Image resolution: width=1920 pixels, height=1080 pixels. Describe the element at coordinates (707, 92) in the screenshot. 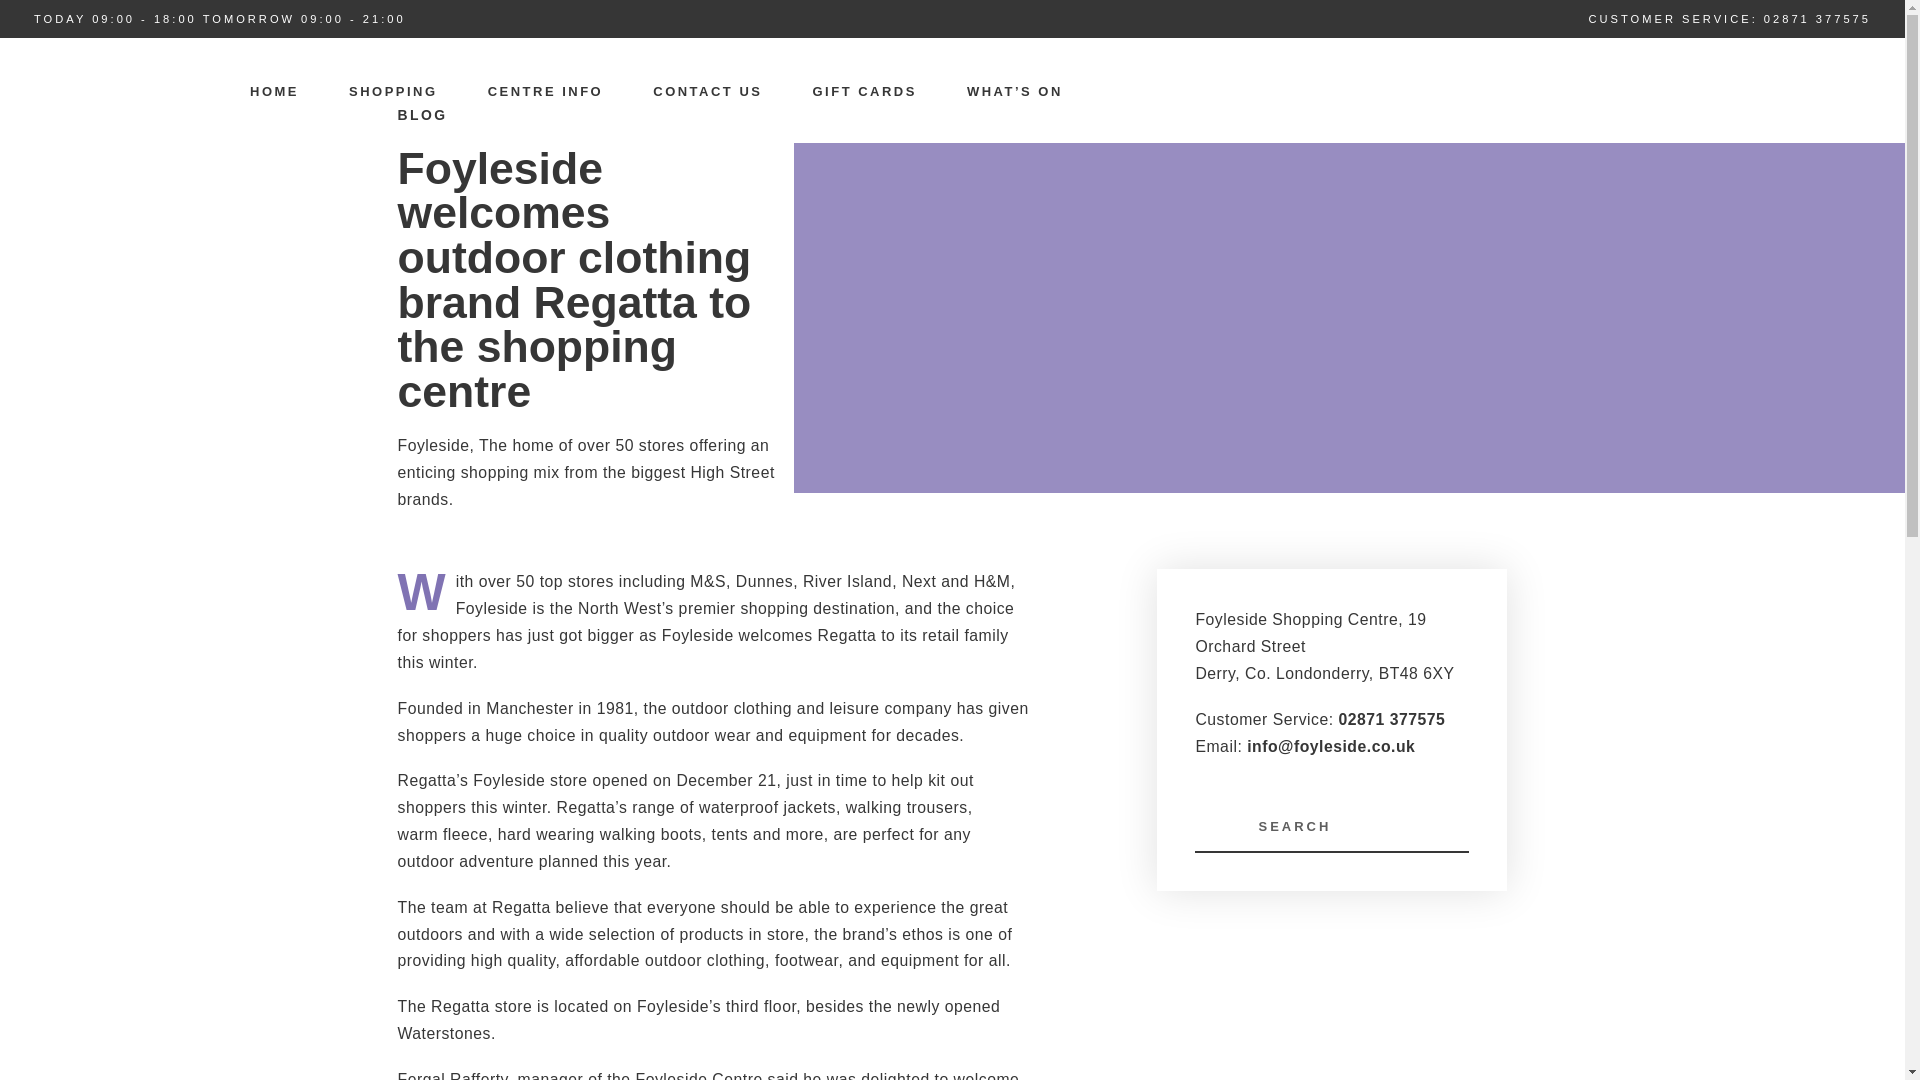

I see `CONTACT US` at that location.